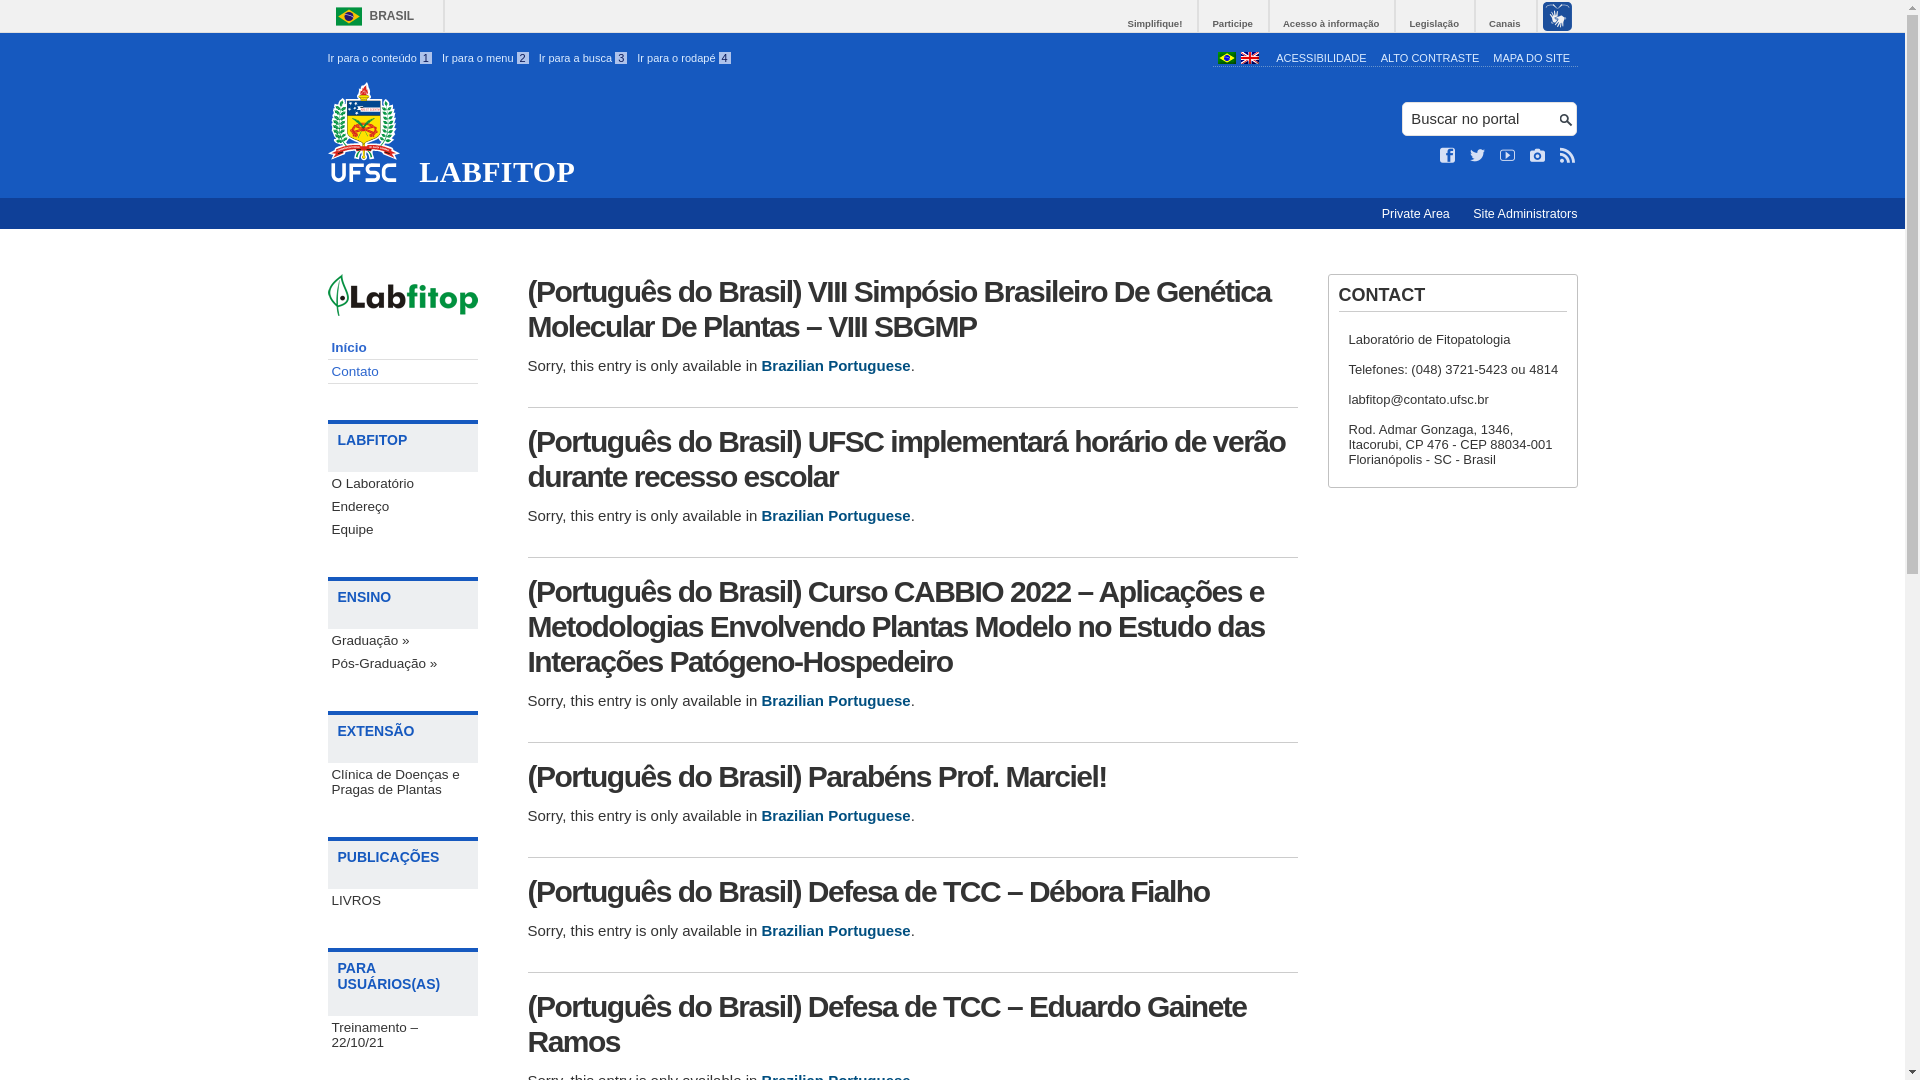 The width and height of the screenshot is (1920, 1080). What do you see at coordinates (403, 372) in the screenshot?
I see `Contato` at bounding box center [403, 372].